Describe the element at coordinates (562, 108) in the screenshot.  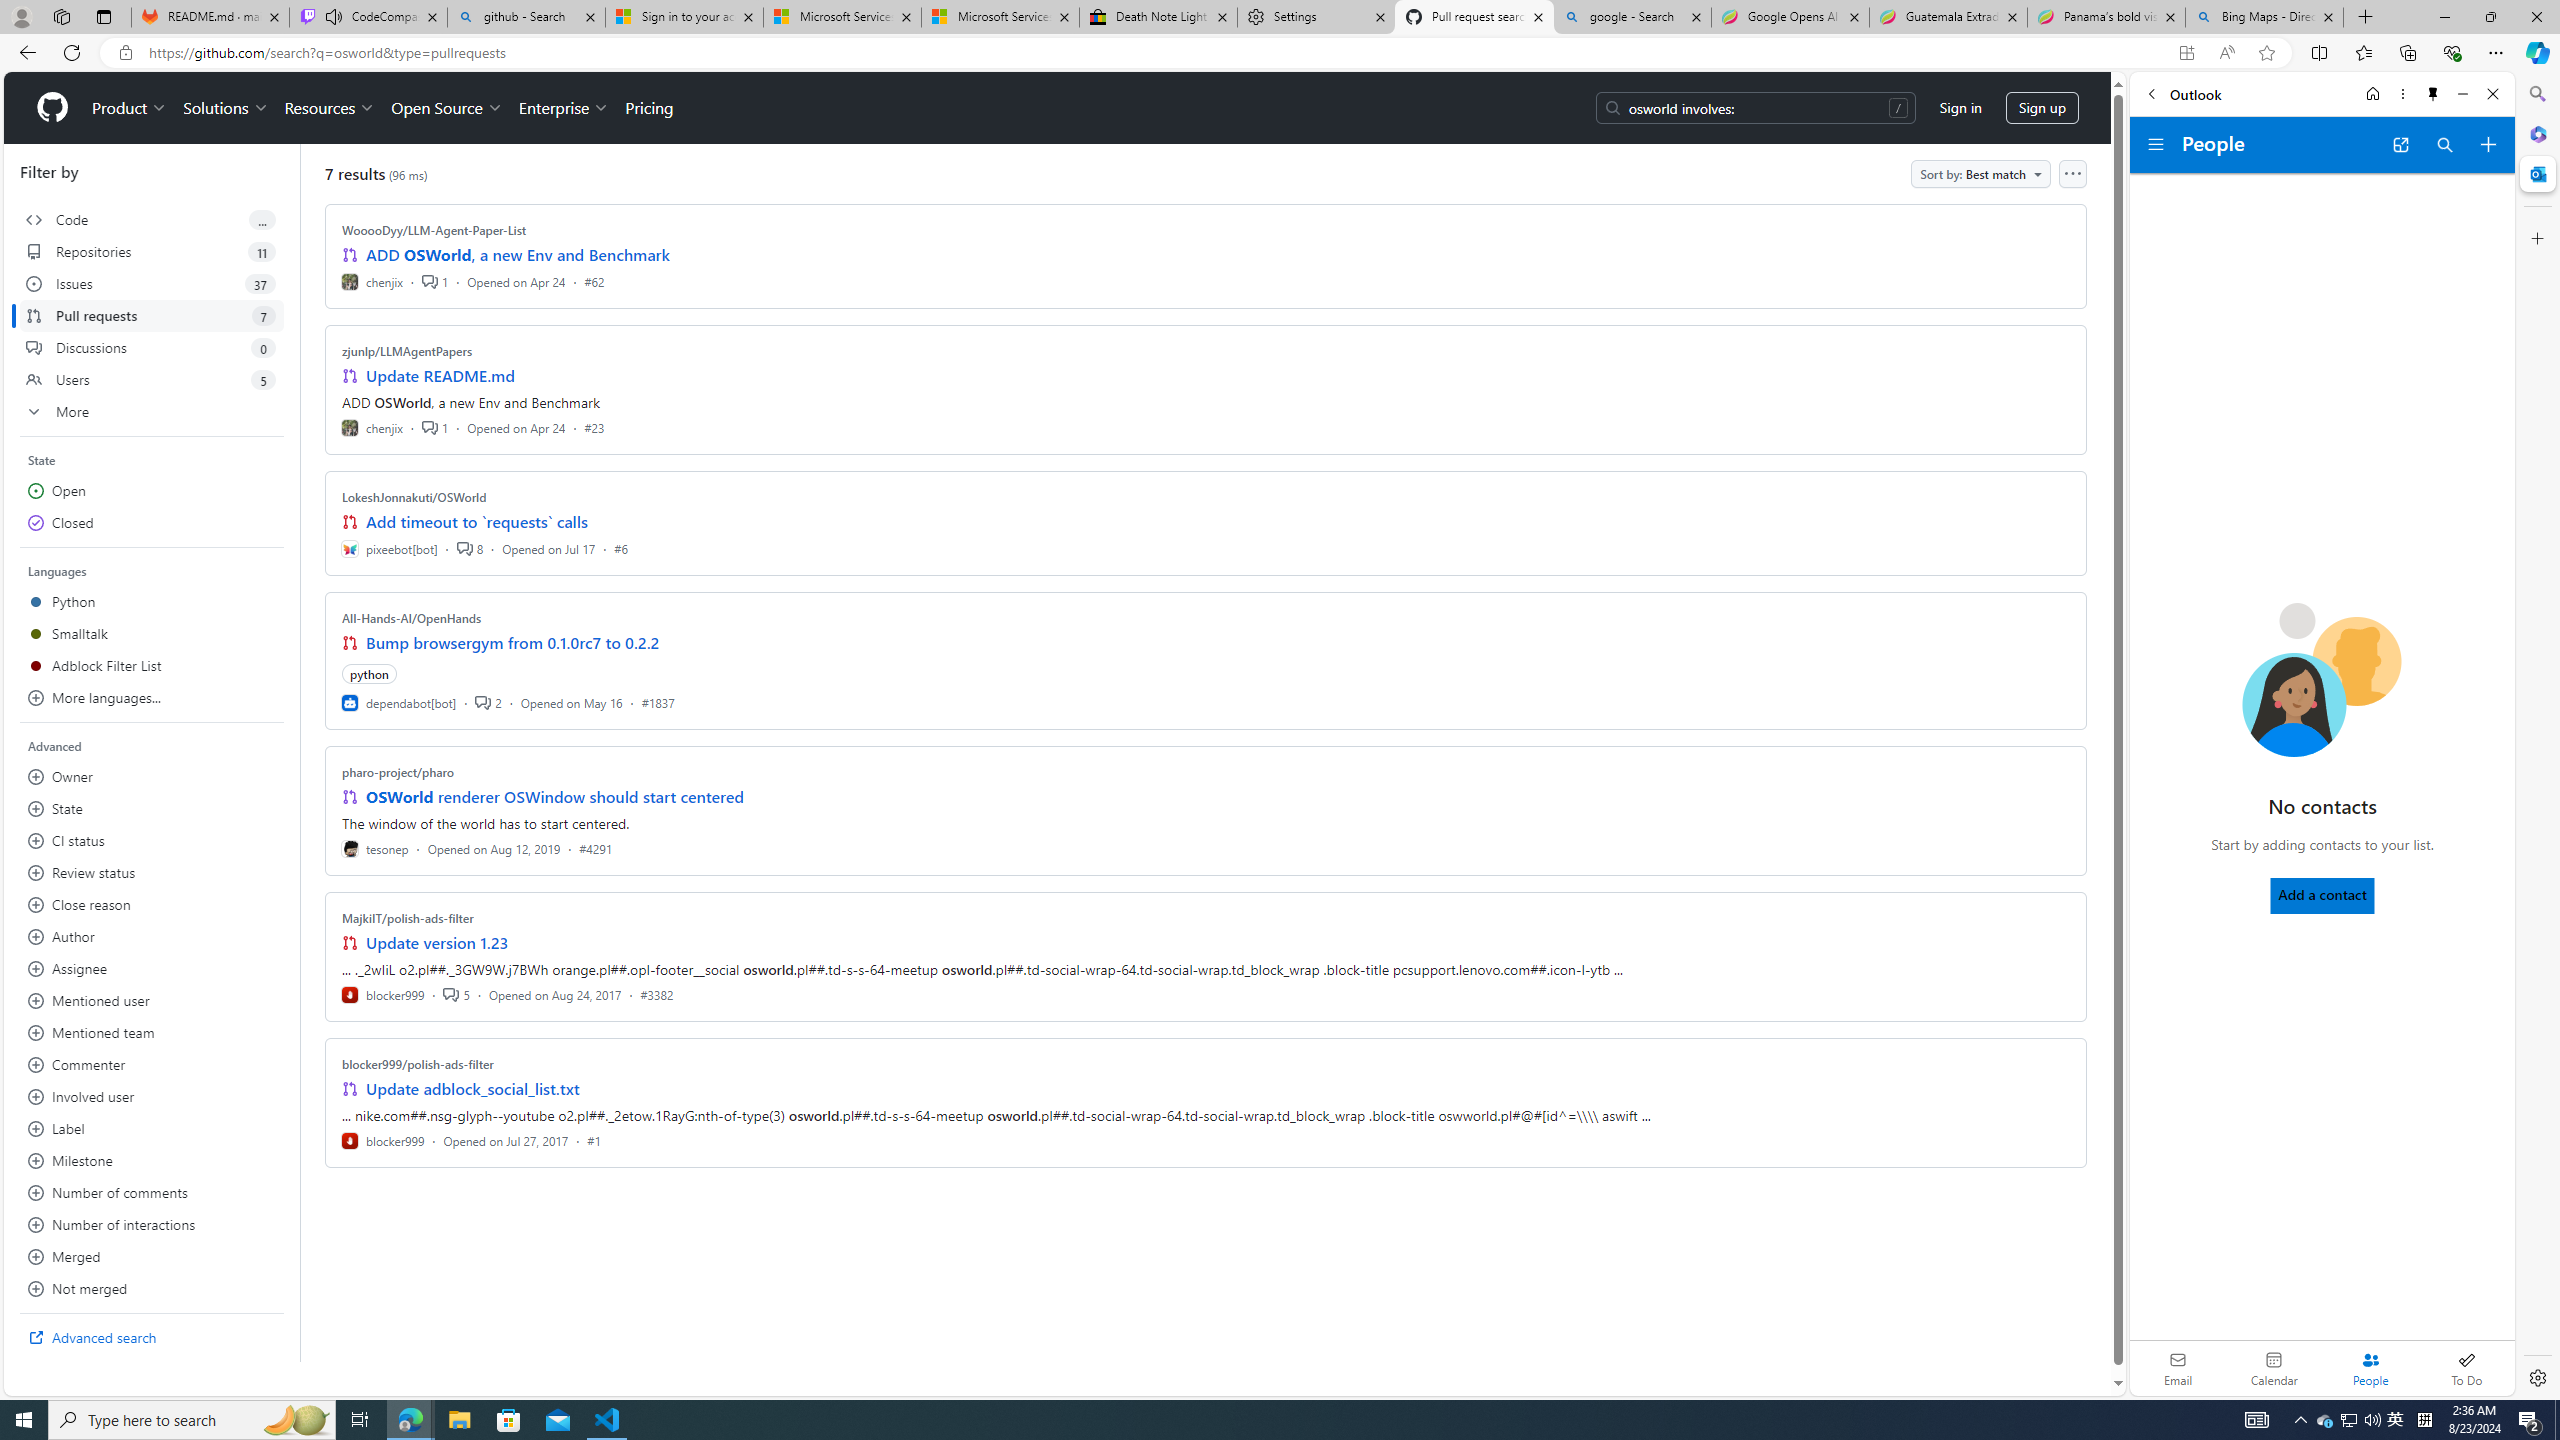
I see `Enterprise` at that location.